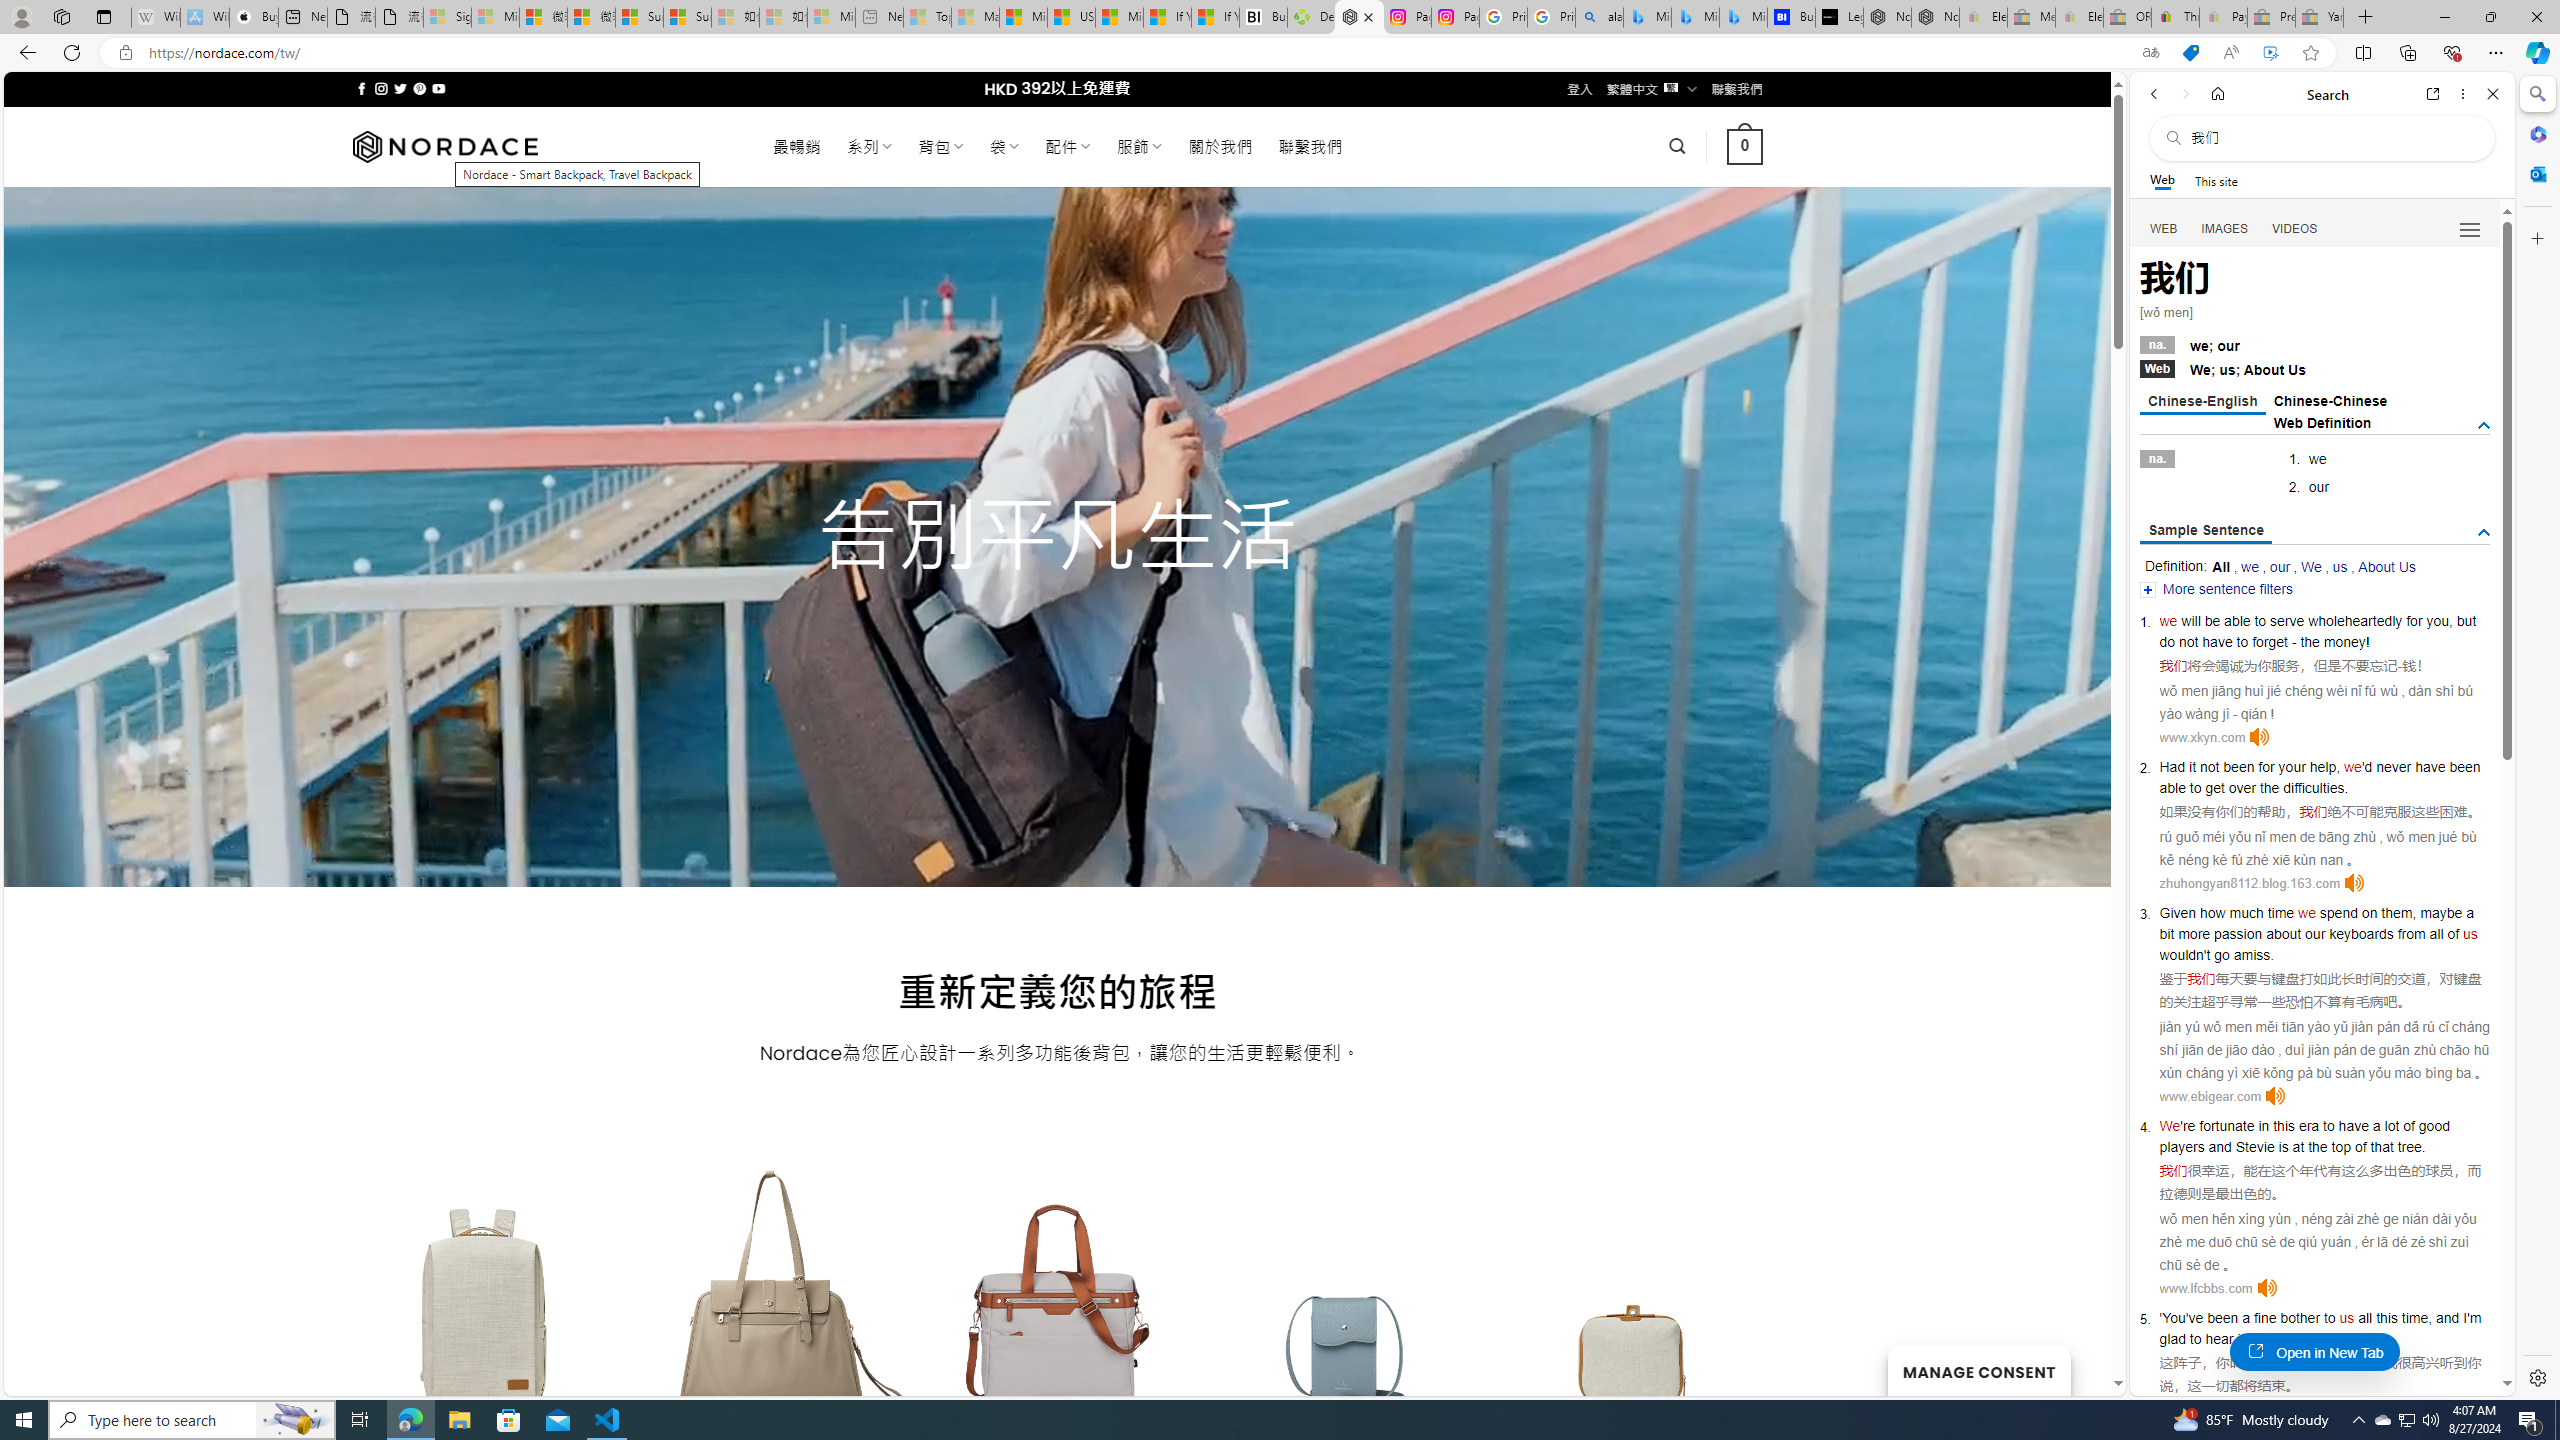 This screenshot has width=2560, height=1440. Describe the element at coordinates (2343, 641) in the screenshot. I see `money` at that location.